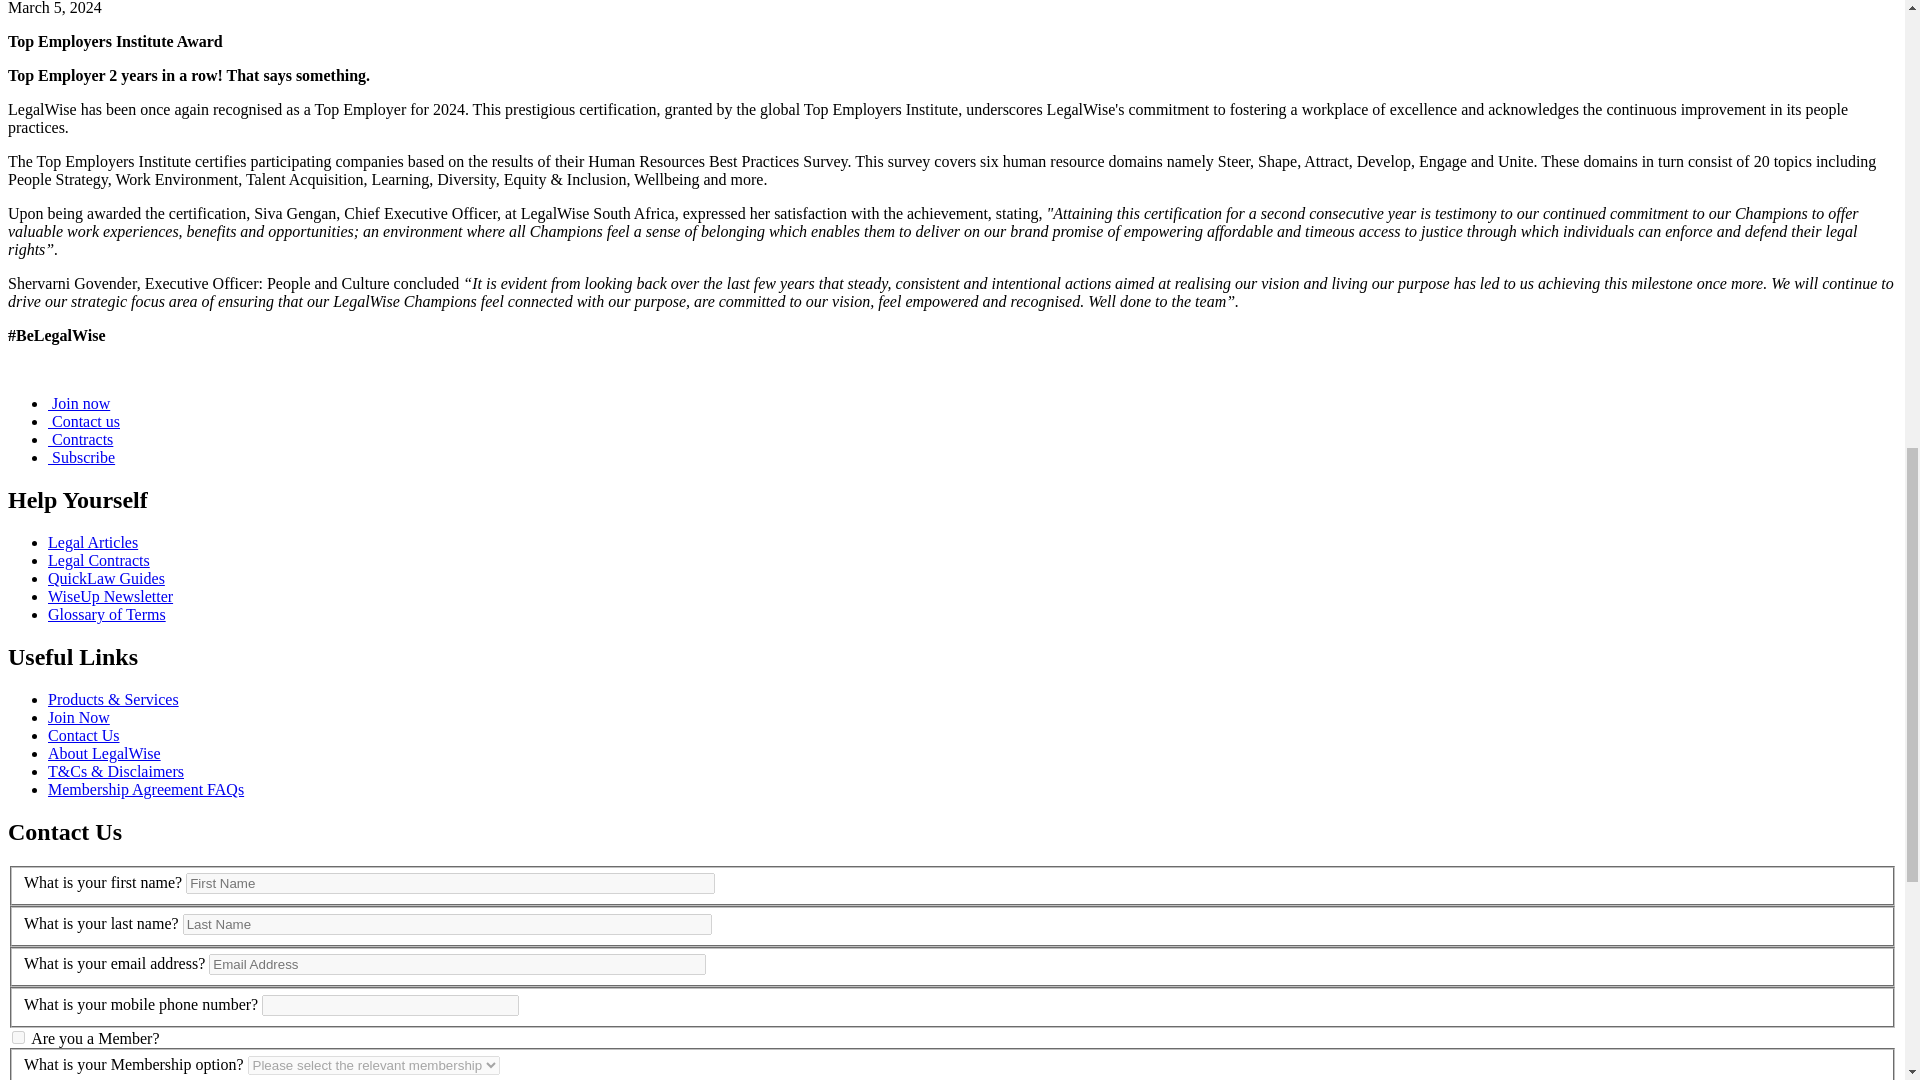 This screenshot has height=1080, width=1920. What do you see at coordinates (113, 700) in the screenshot?
I see `Browse the benefits of joining the LegalWise family.` at bounding box center [113, 700].